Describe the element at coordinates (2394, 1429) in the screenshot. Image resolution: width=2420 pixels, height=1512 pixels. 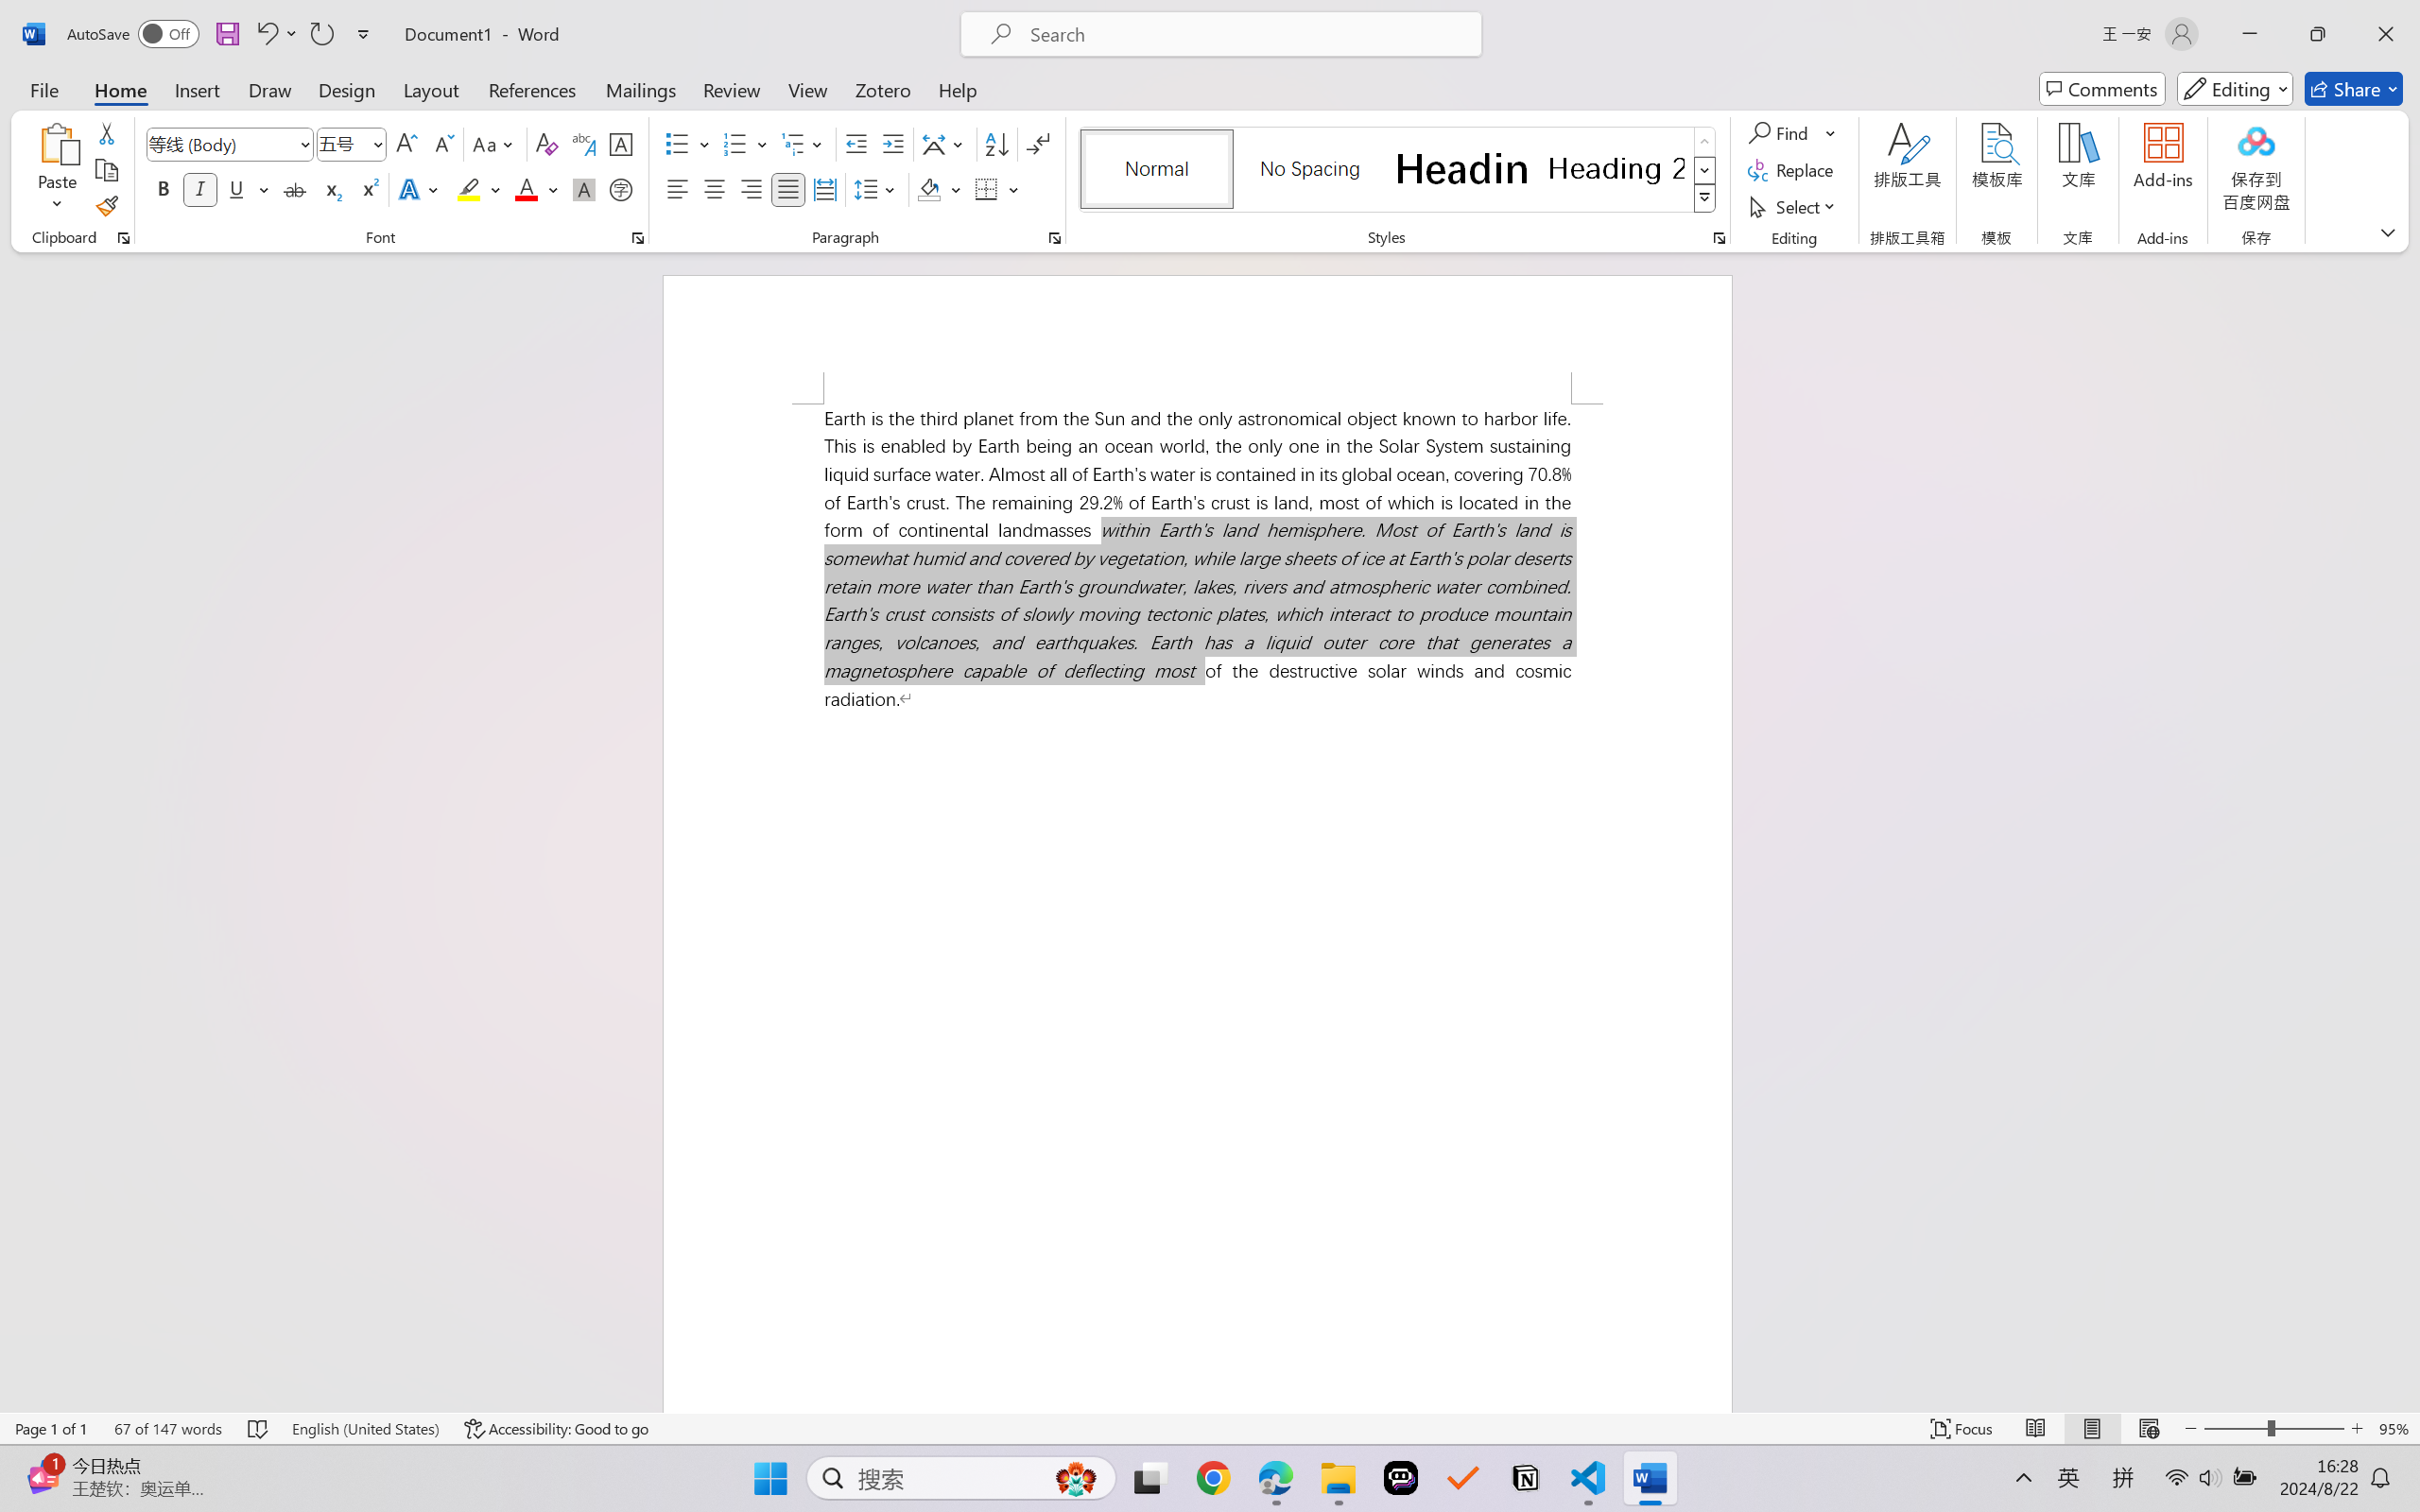
I see `Zoom 95%` at that location.